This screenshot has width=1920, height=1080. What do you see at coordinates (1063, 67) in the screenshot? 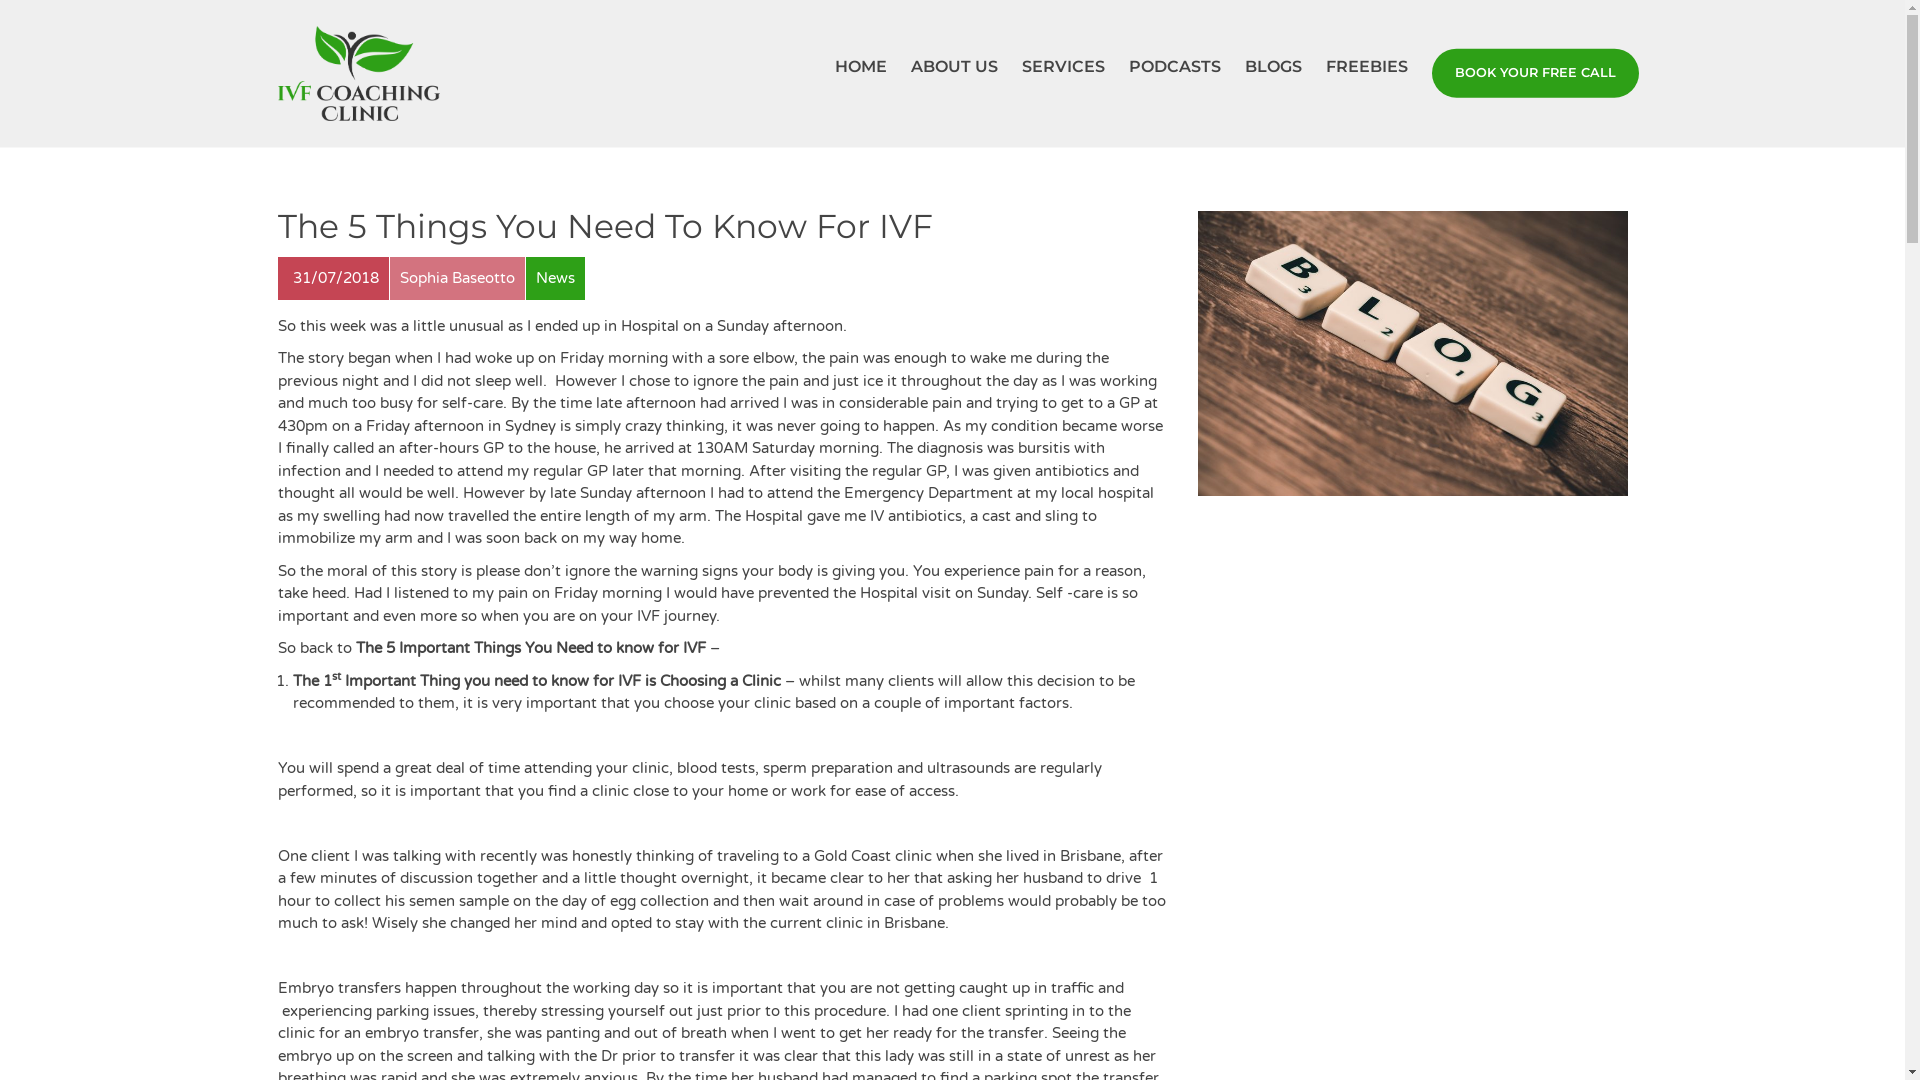
I see `SERVICES` at bounding box center [1063, 67].